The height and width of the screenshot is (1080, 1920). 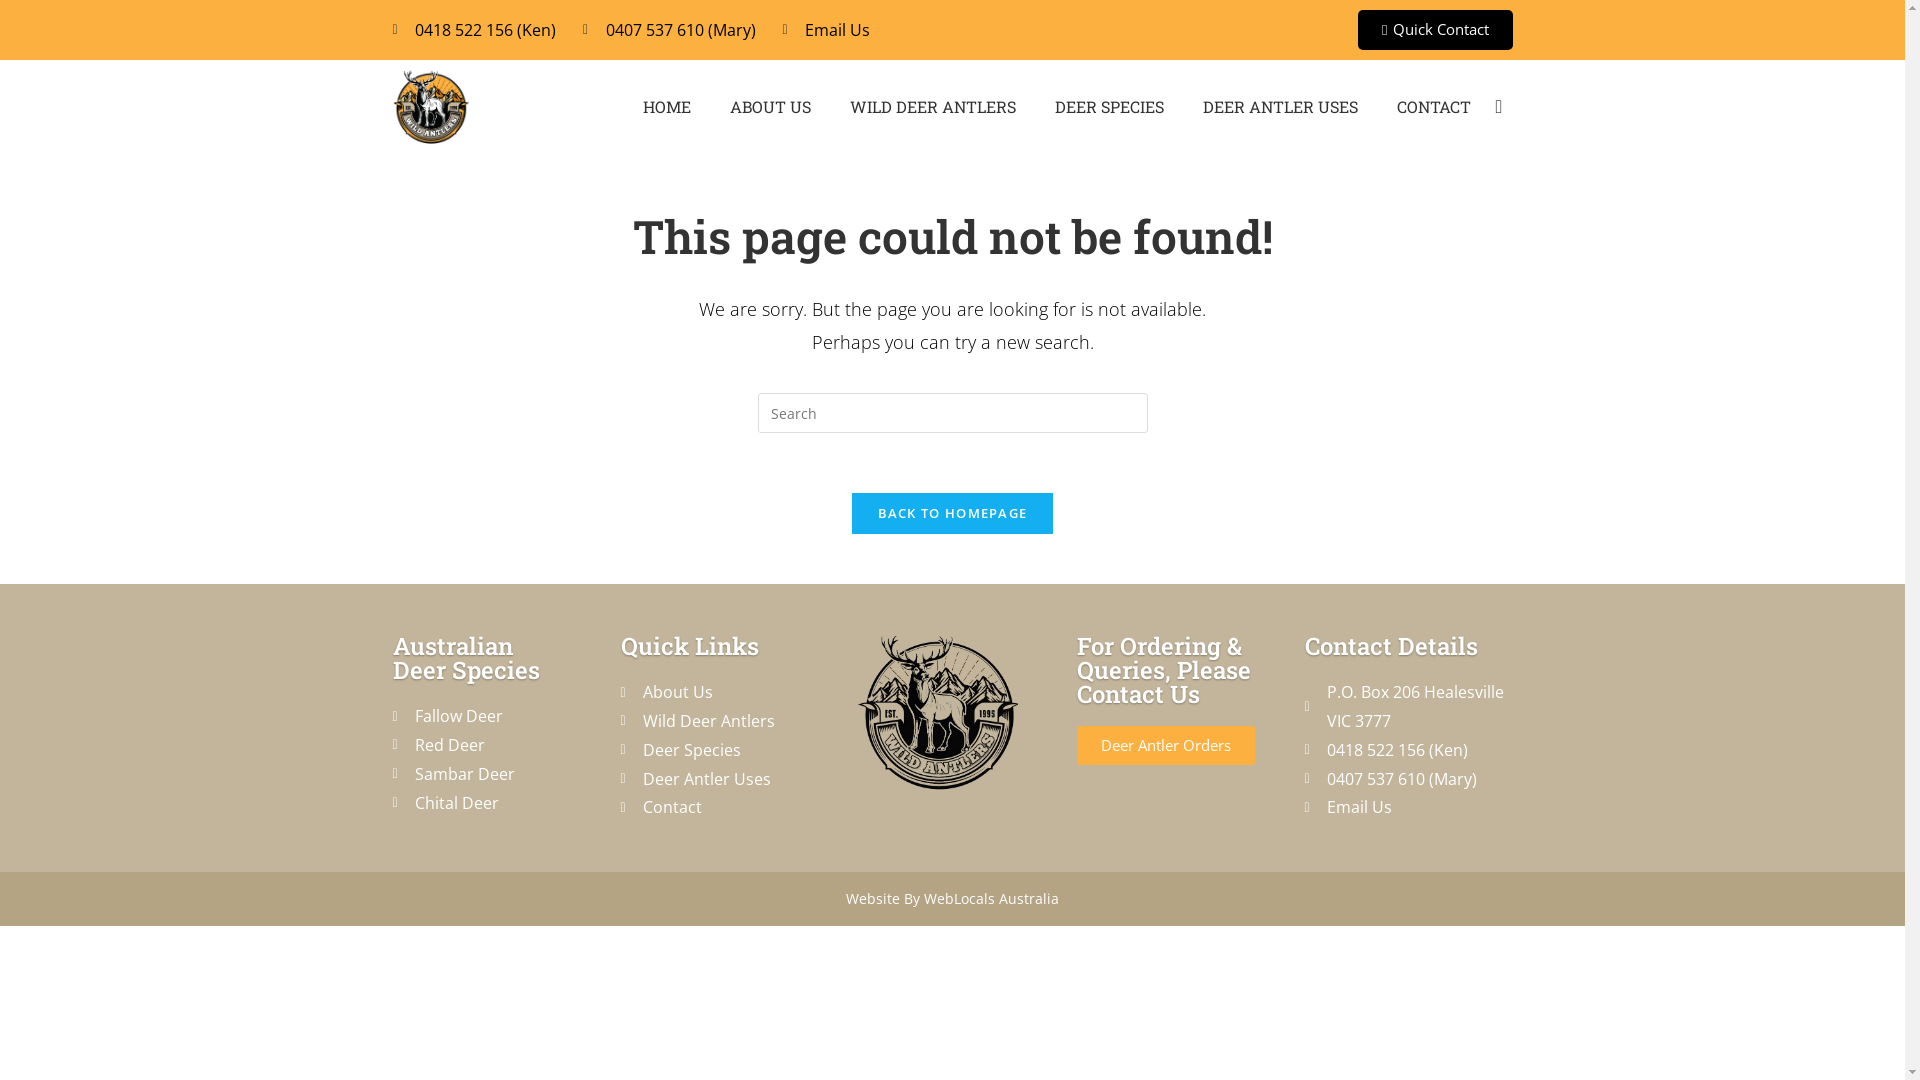 I want to click on 0407 537 610 (Mary), so click(x=670, y=30).